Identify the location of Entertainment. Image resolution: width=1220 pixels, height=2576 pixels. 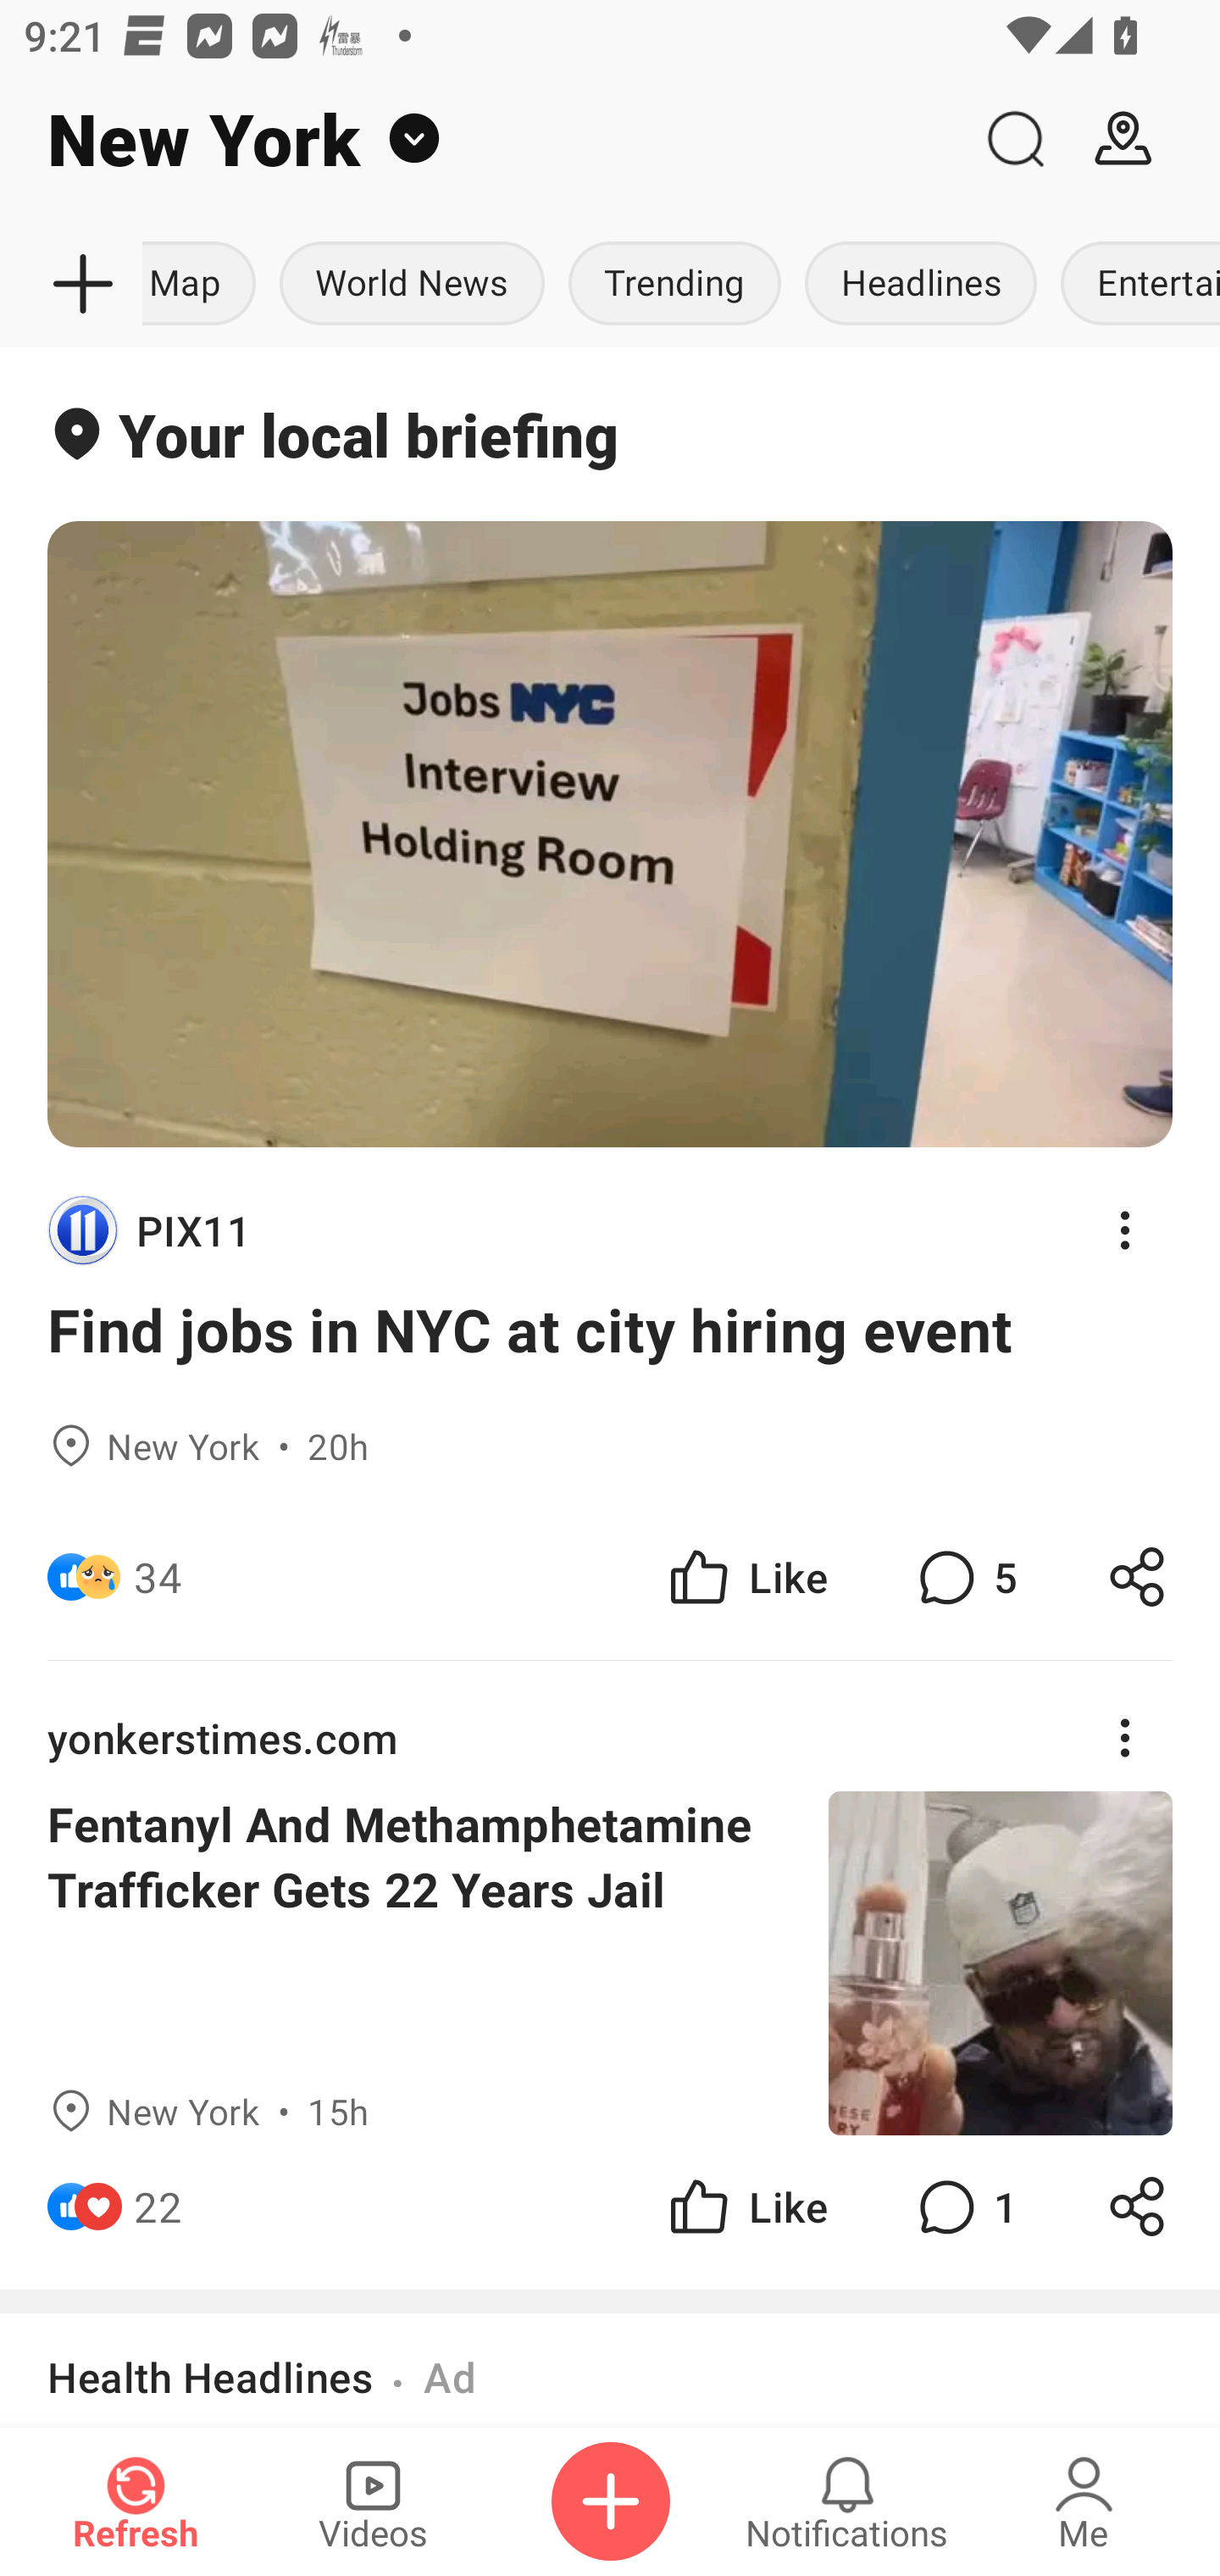
(1134, 285).